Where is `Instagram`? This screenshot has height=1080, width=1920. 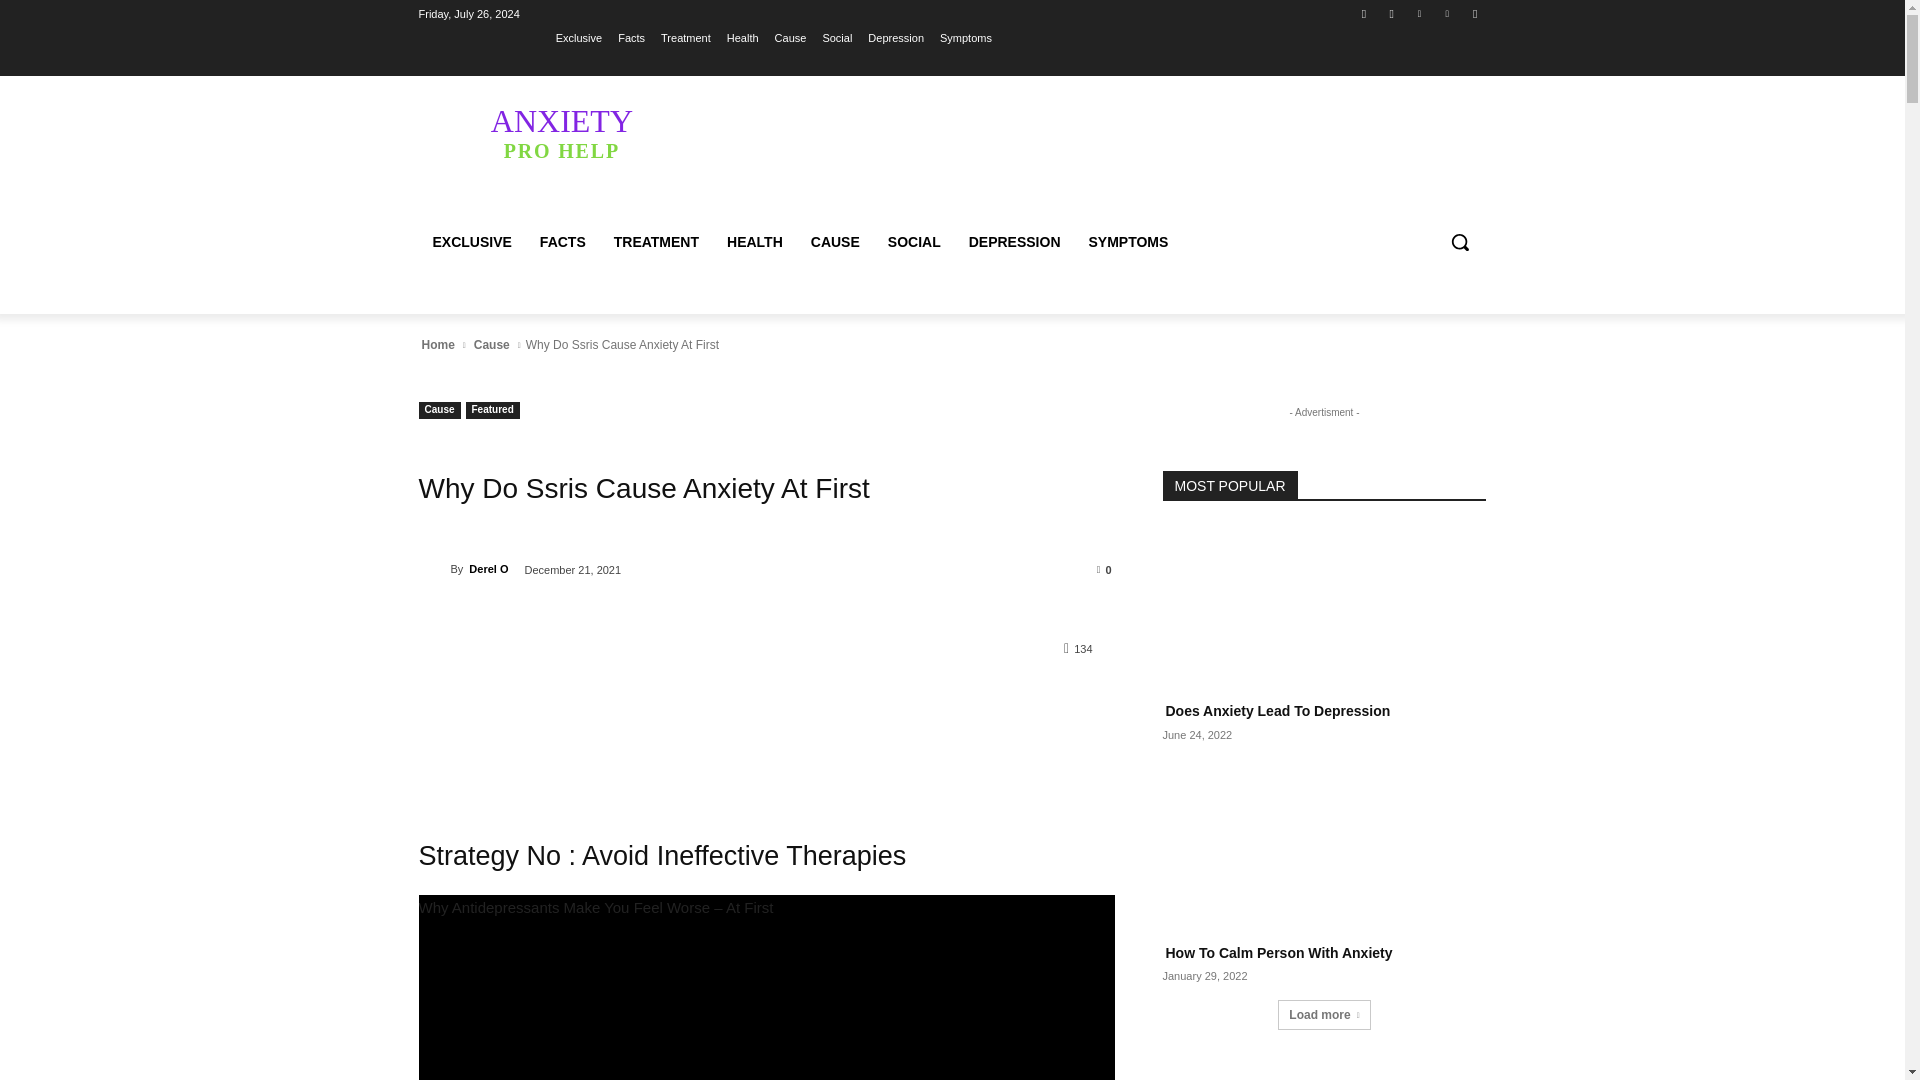
Instagram is located at coordinates (561, 132).